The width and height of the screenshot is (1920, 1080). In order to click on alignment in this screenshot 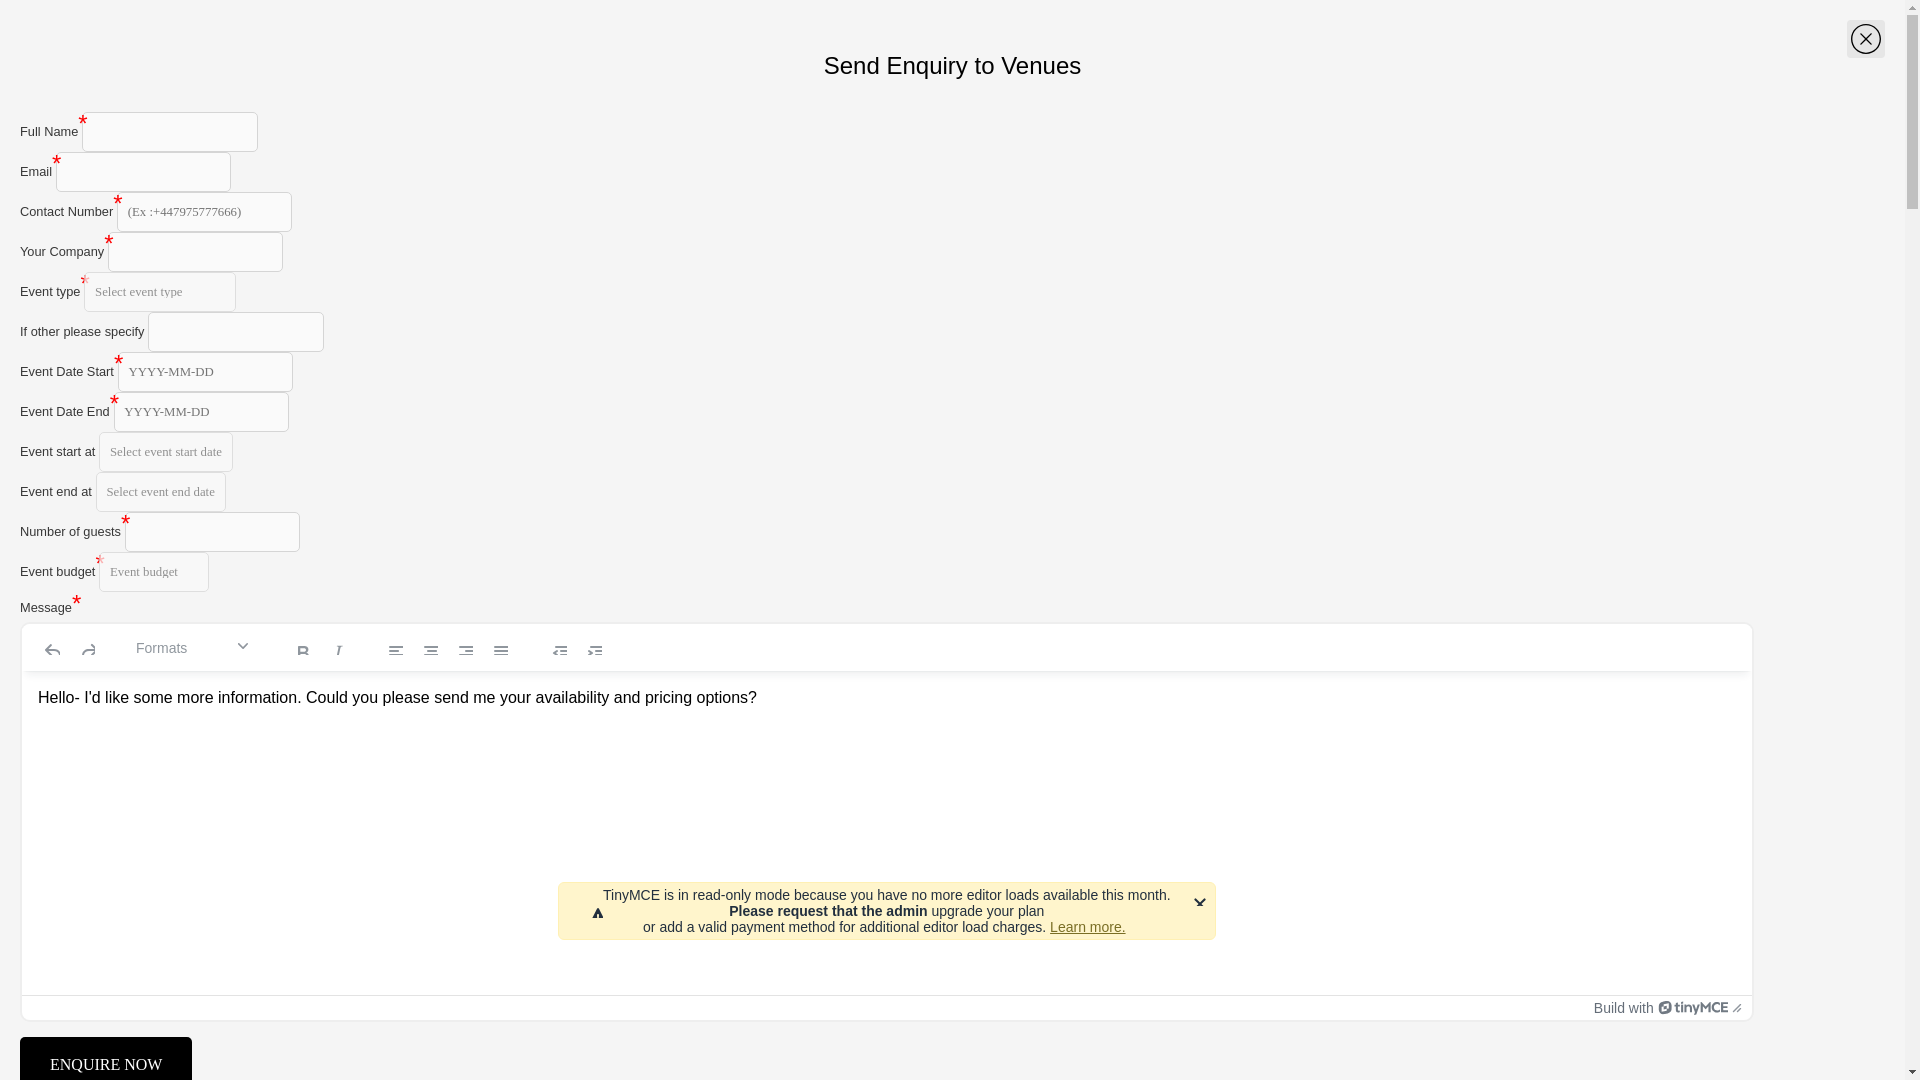, I will do `click(446, 647)`.